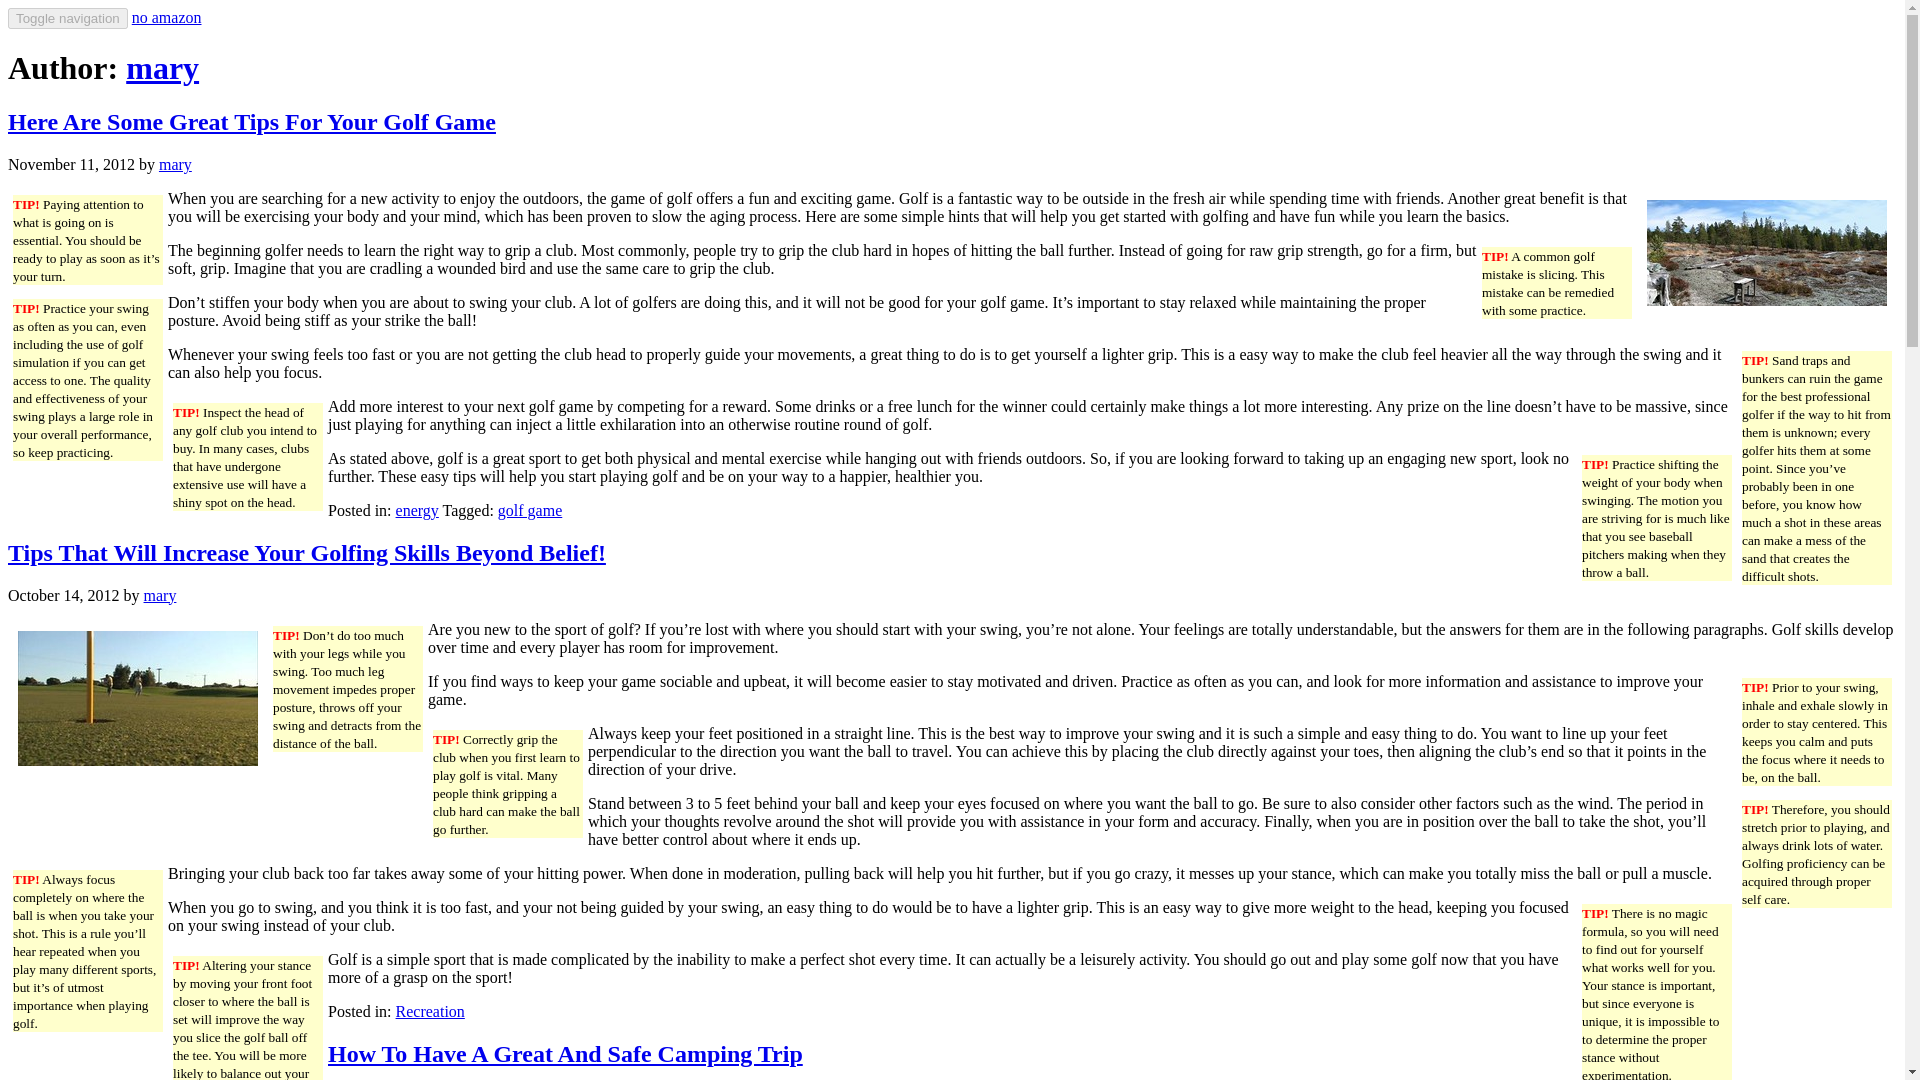 The image size is (1920, 1080). I want to click on no amazon, so click(166, 16).